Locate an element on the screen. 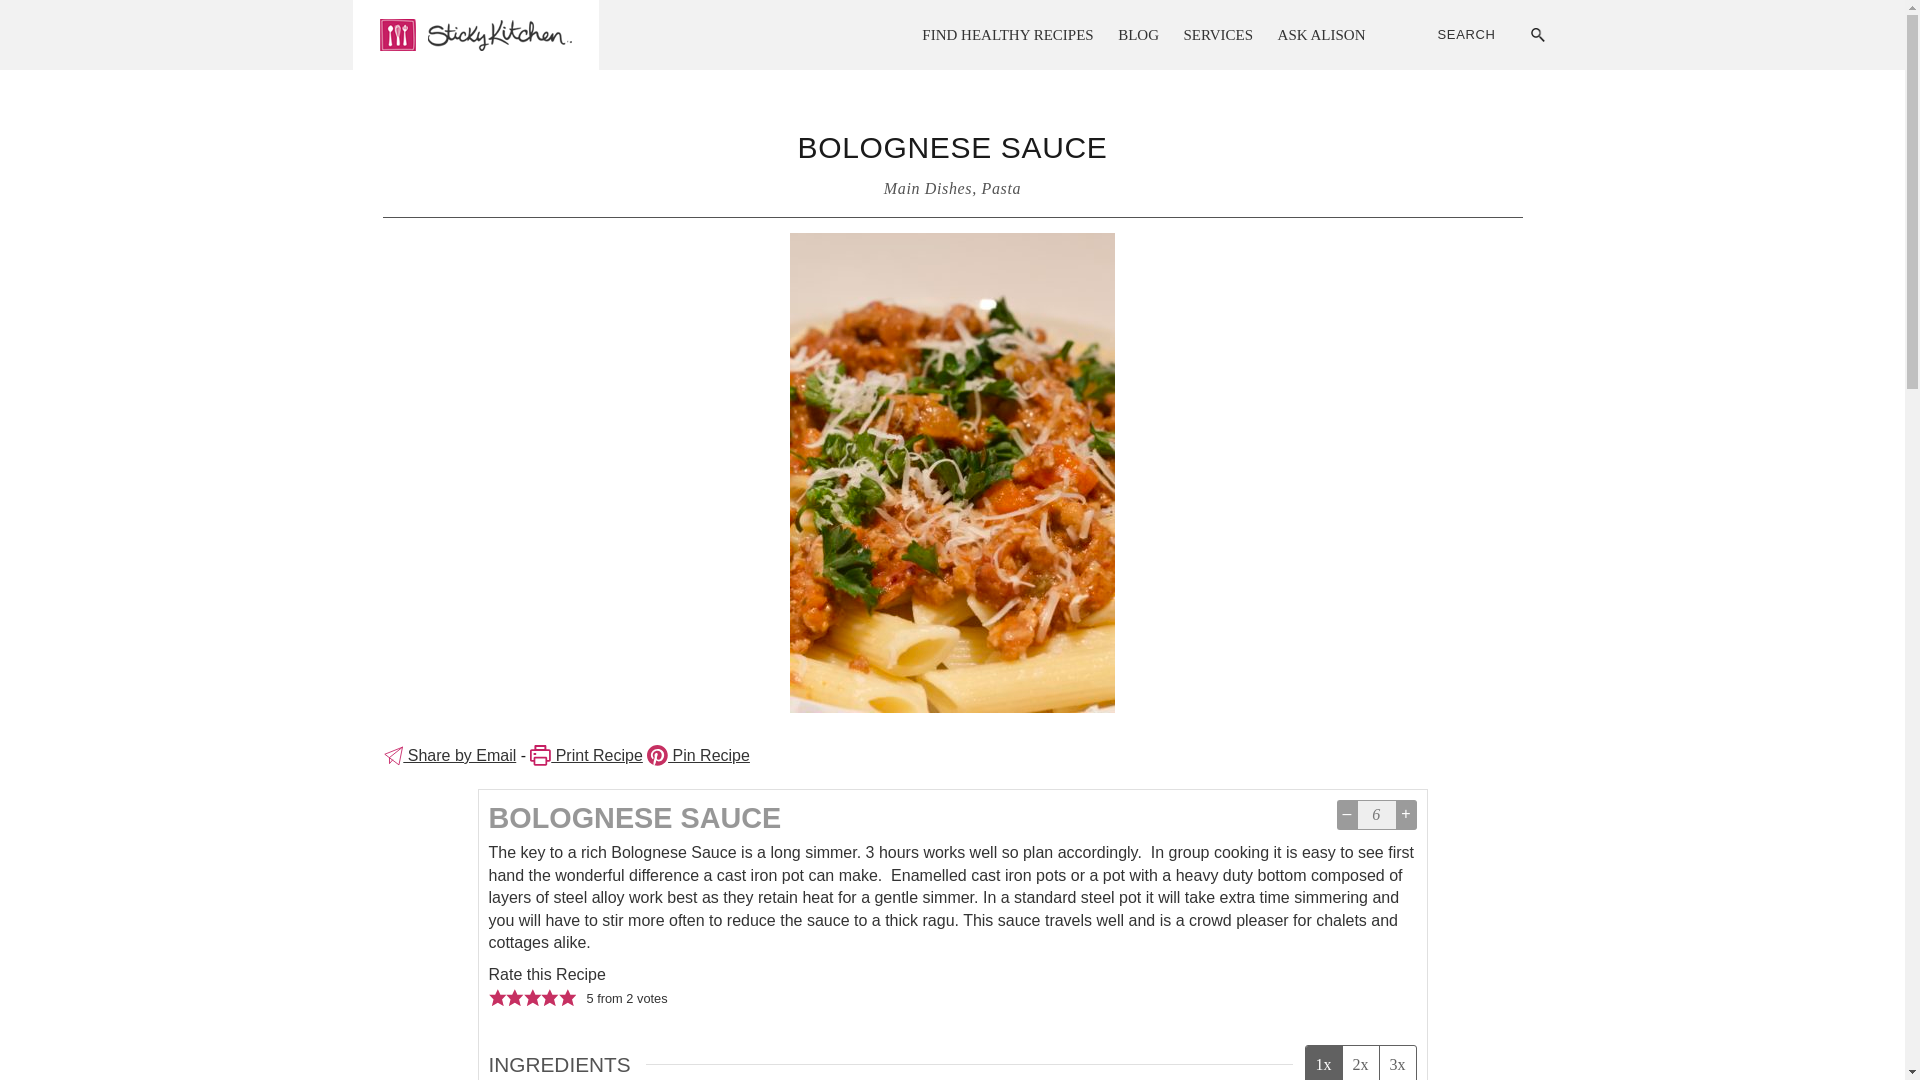 The height and width of the screenshot is (1080, 1920). 1x is located at coordinates (1324, 1063).